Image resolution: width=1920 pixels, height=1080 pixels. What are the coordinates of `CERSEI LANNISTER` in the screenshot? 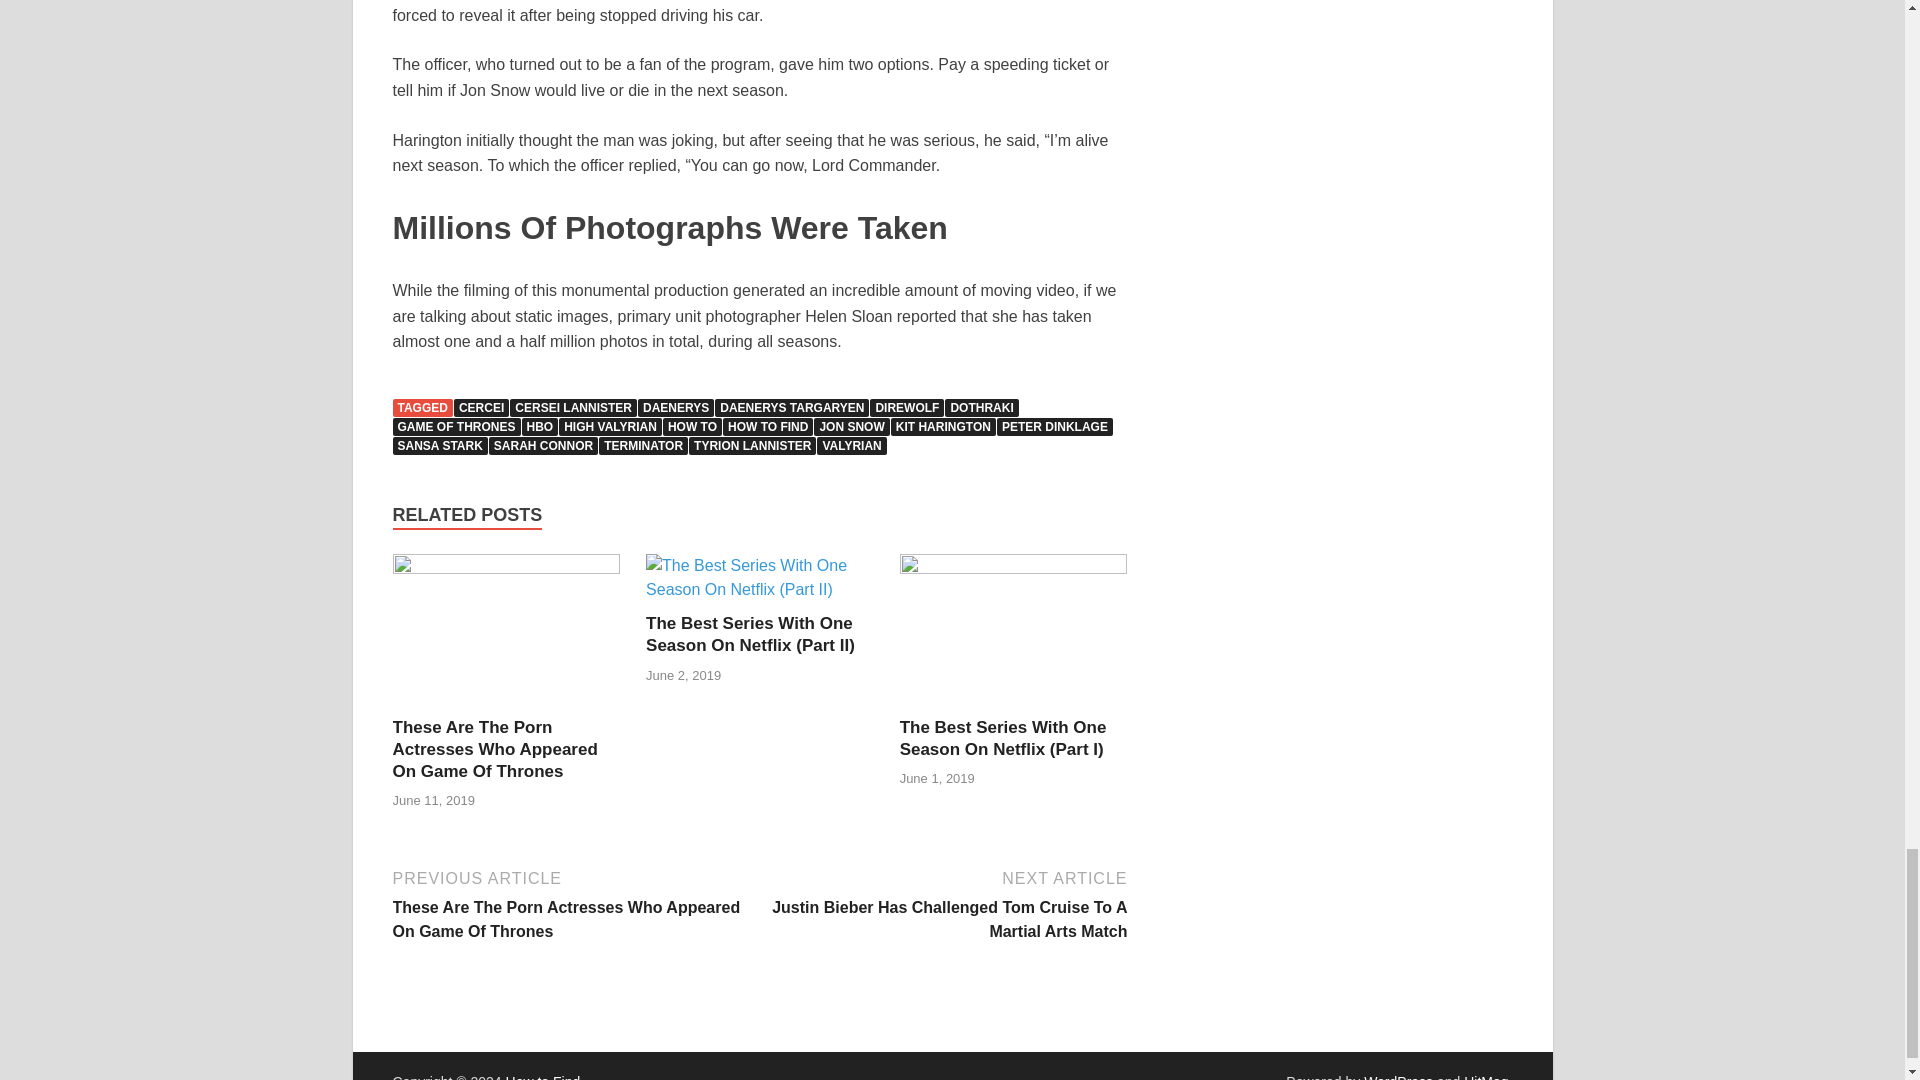 It's located at (574, 407).